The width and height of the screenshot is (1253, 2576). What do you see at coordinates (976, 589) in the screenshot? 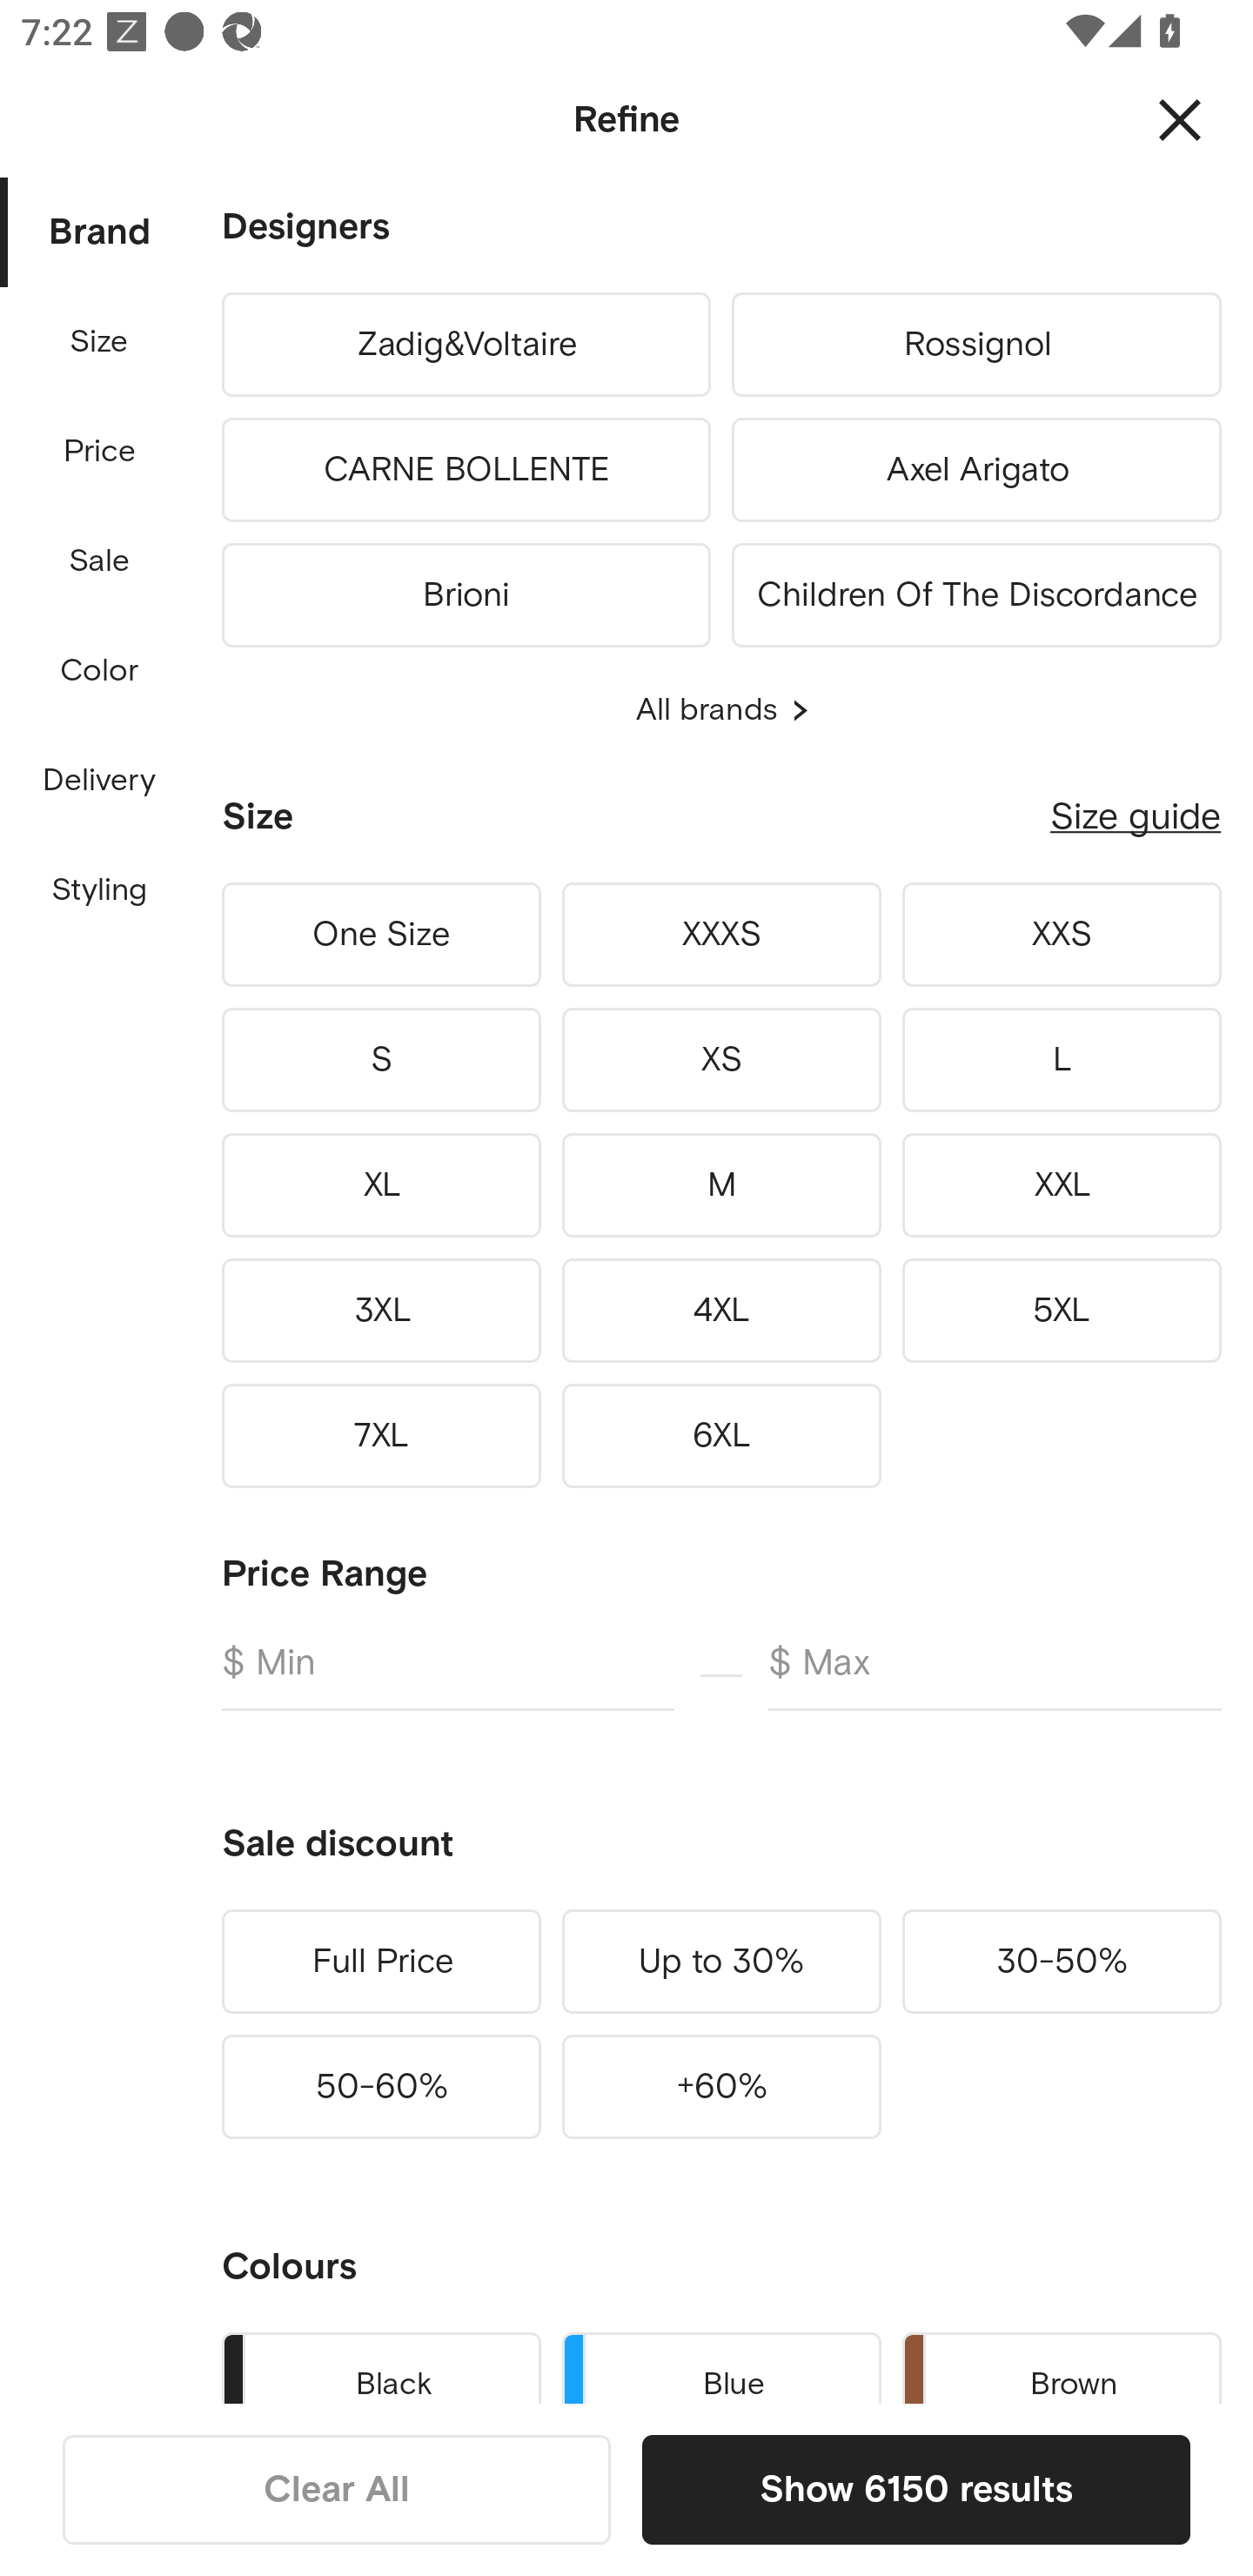
I see `Children Of The Discordance` at bounding box center [976, 589].